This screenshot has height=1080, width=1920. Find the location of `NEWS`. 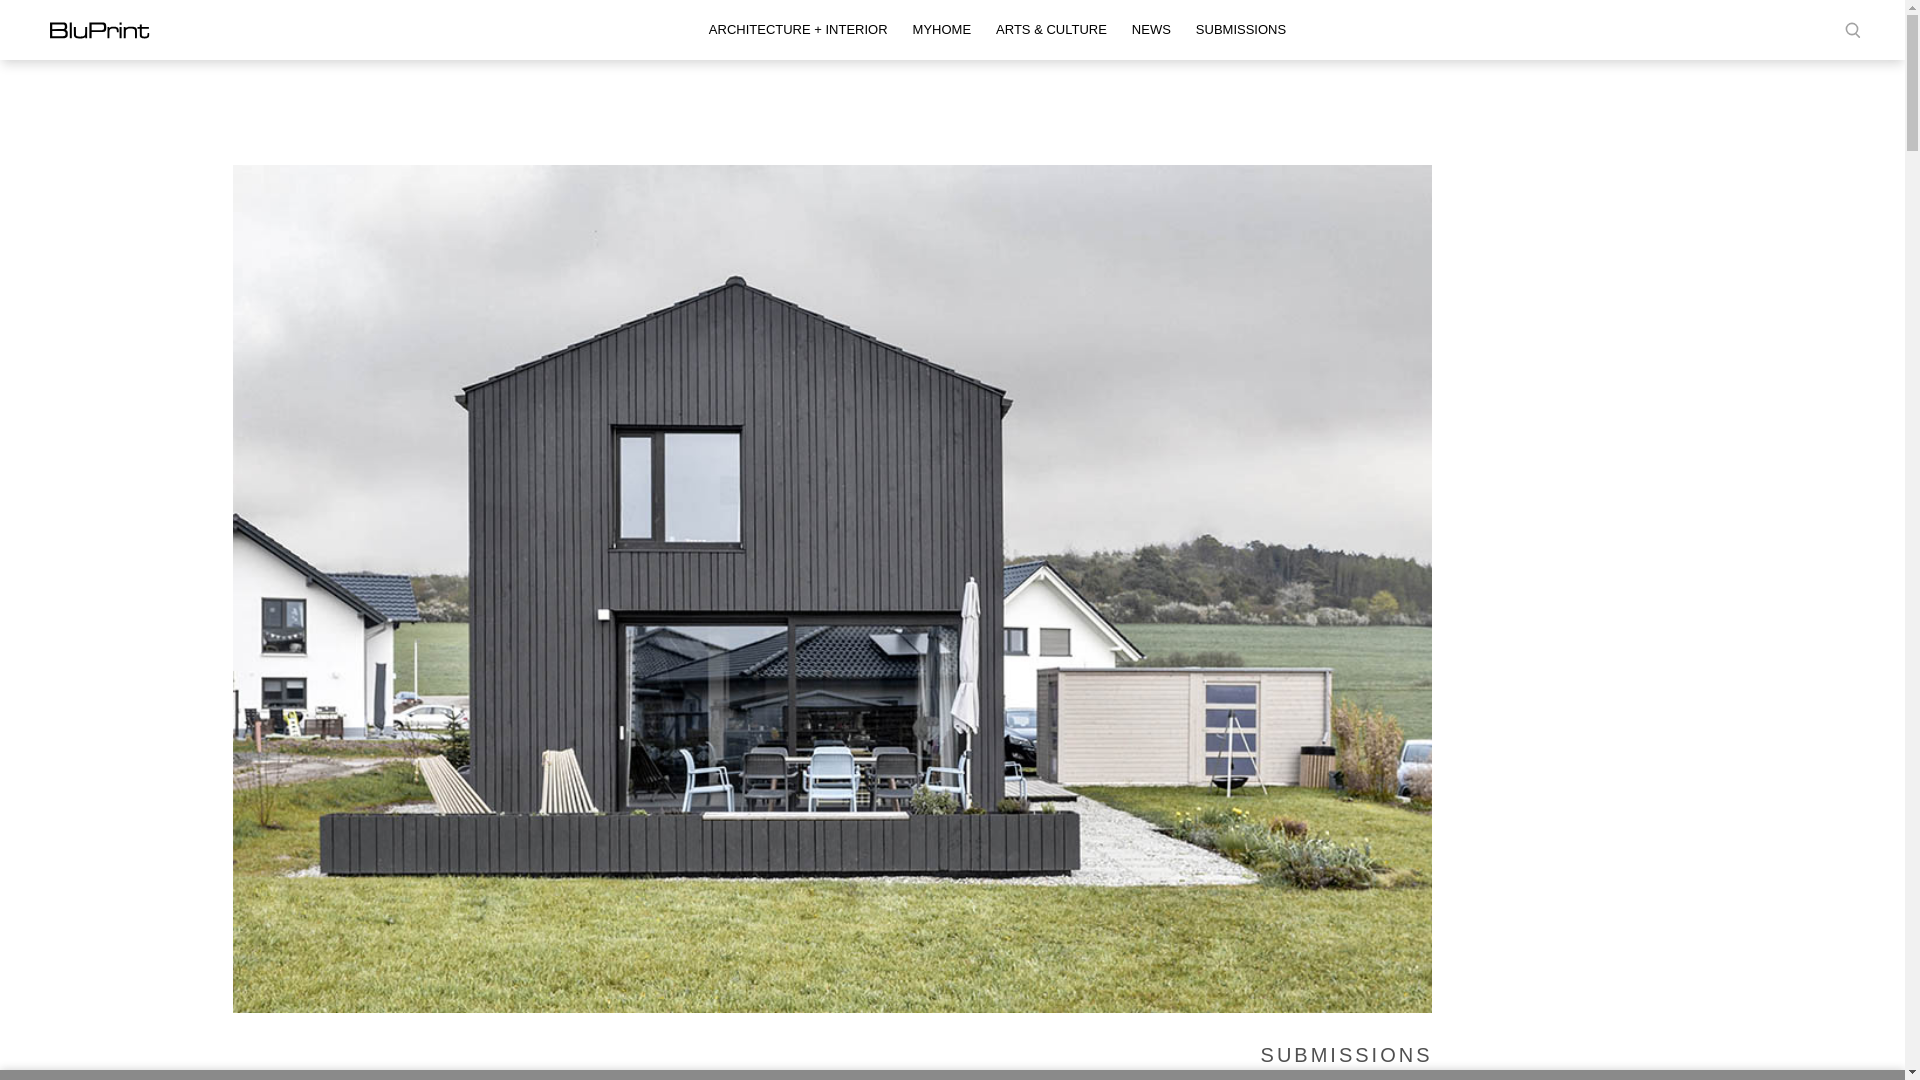

NEWS is located at coordinates (1150, 30).